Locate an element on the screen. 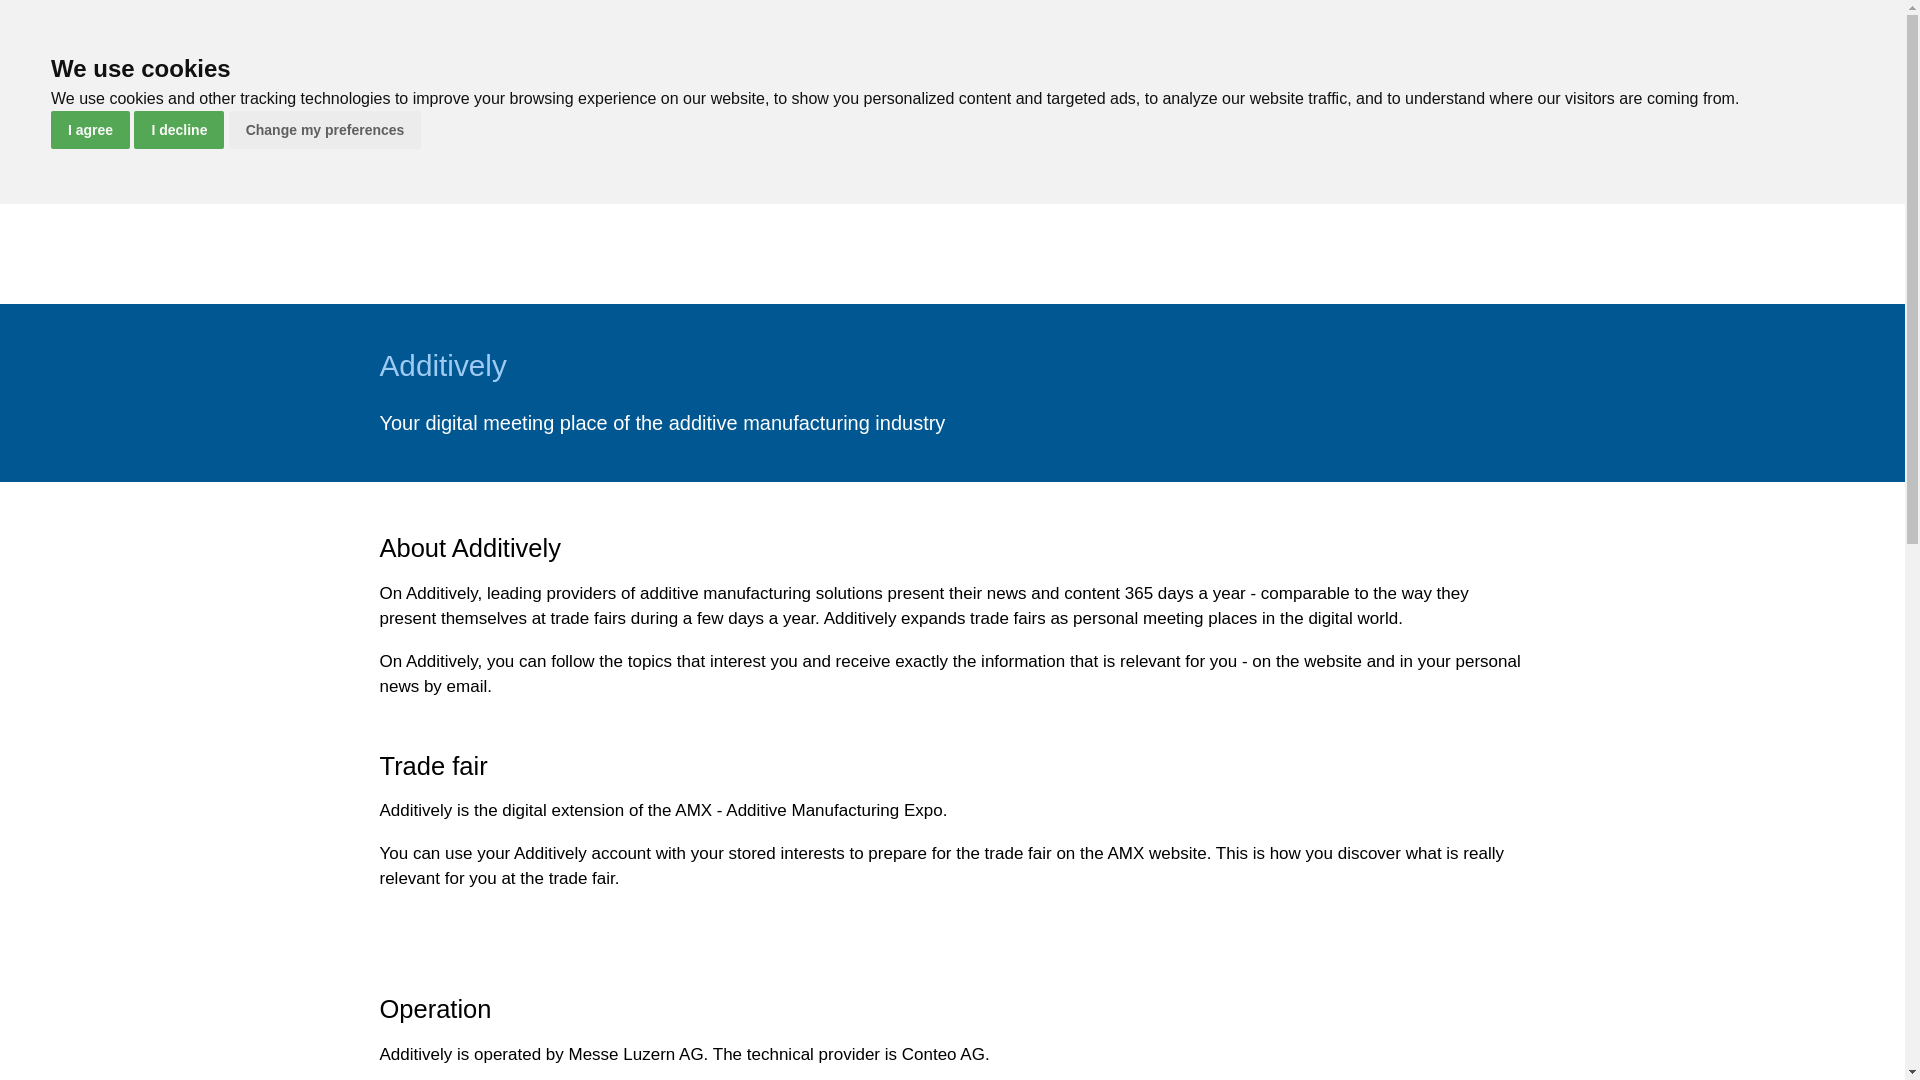 The width and height of the screenshot is (1920, 1080). Change my preferences is located at coordinates (325, 130).